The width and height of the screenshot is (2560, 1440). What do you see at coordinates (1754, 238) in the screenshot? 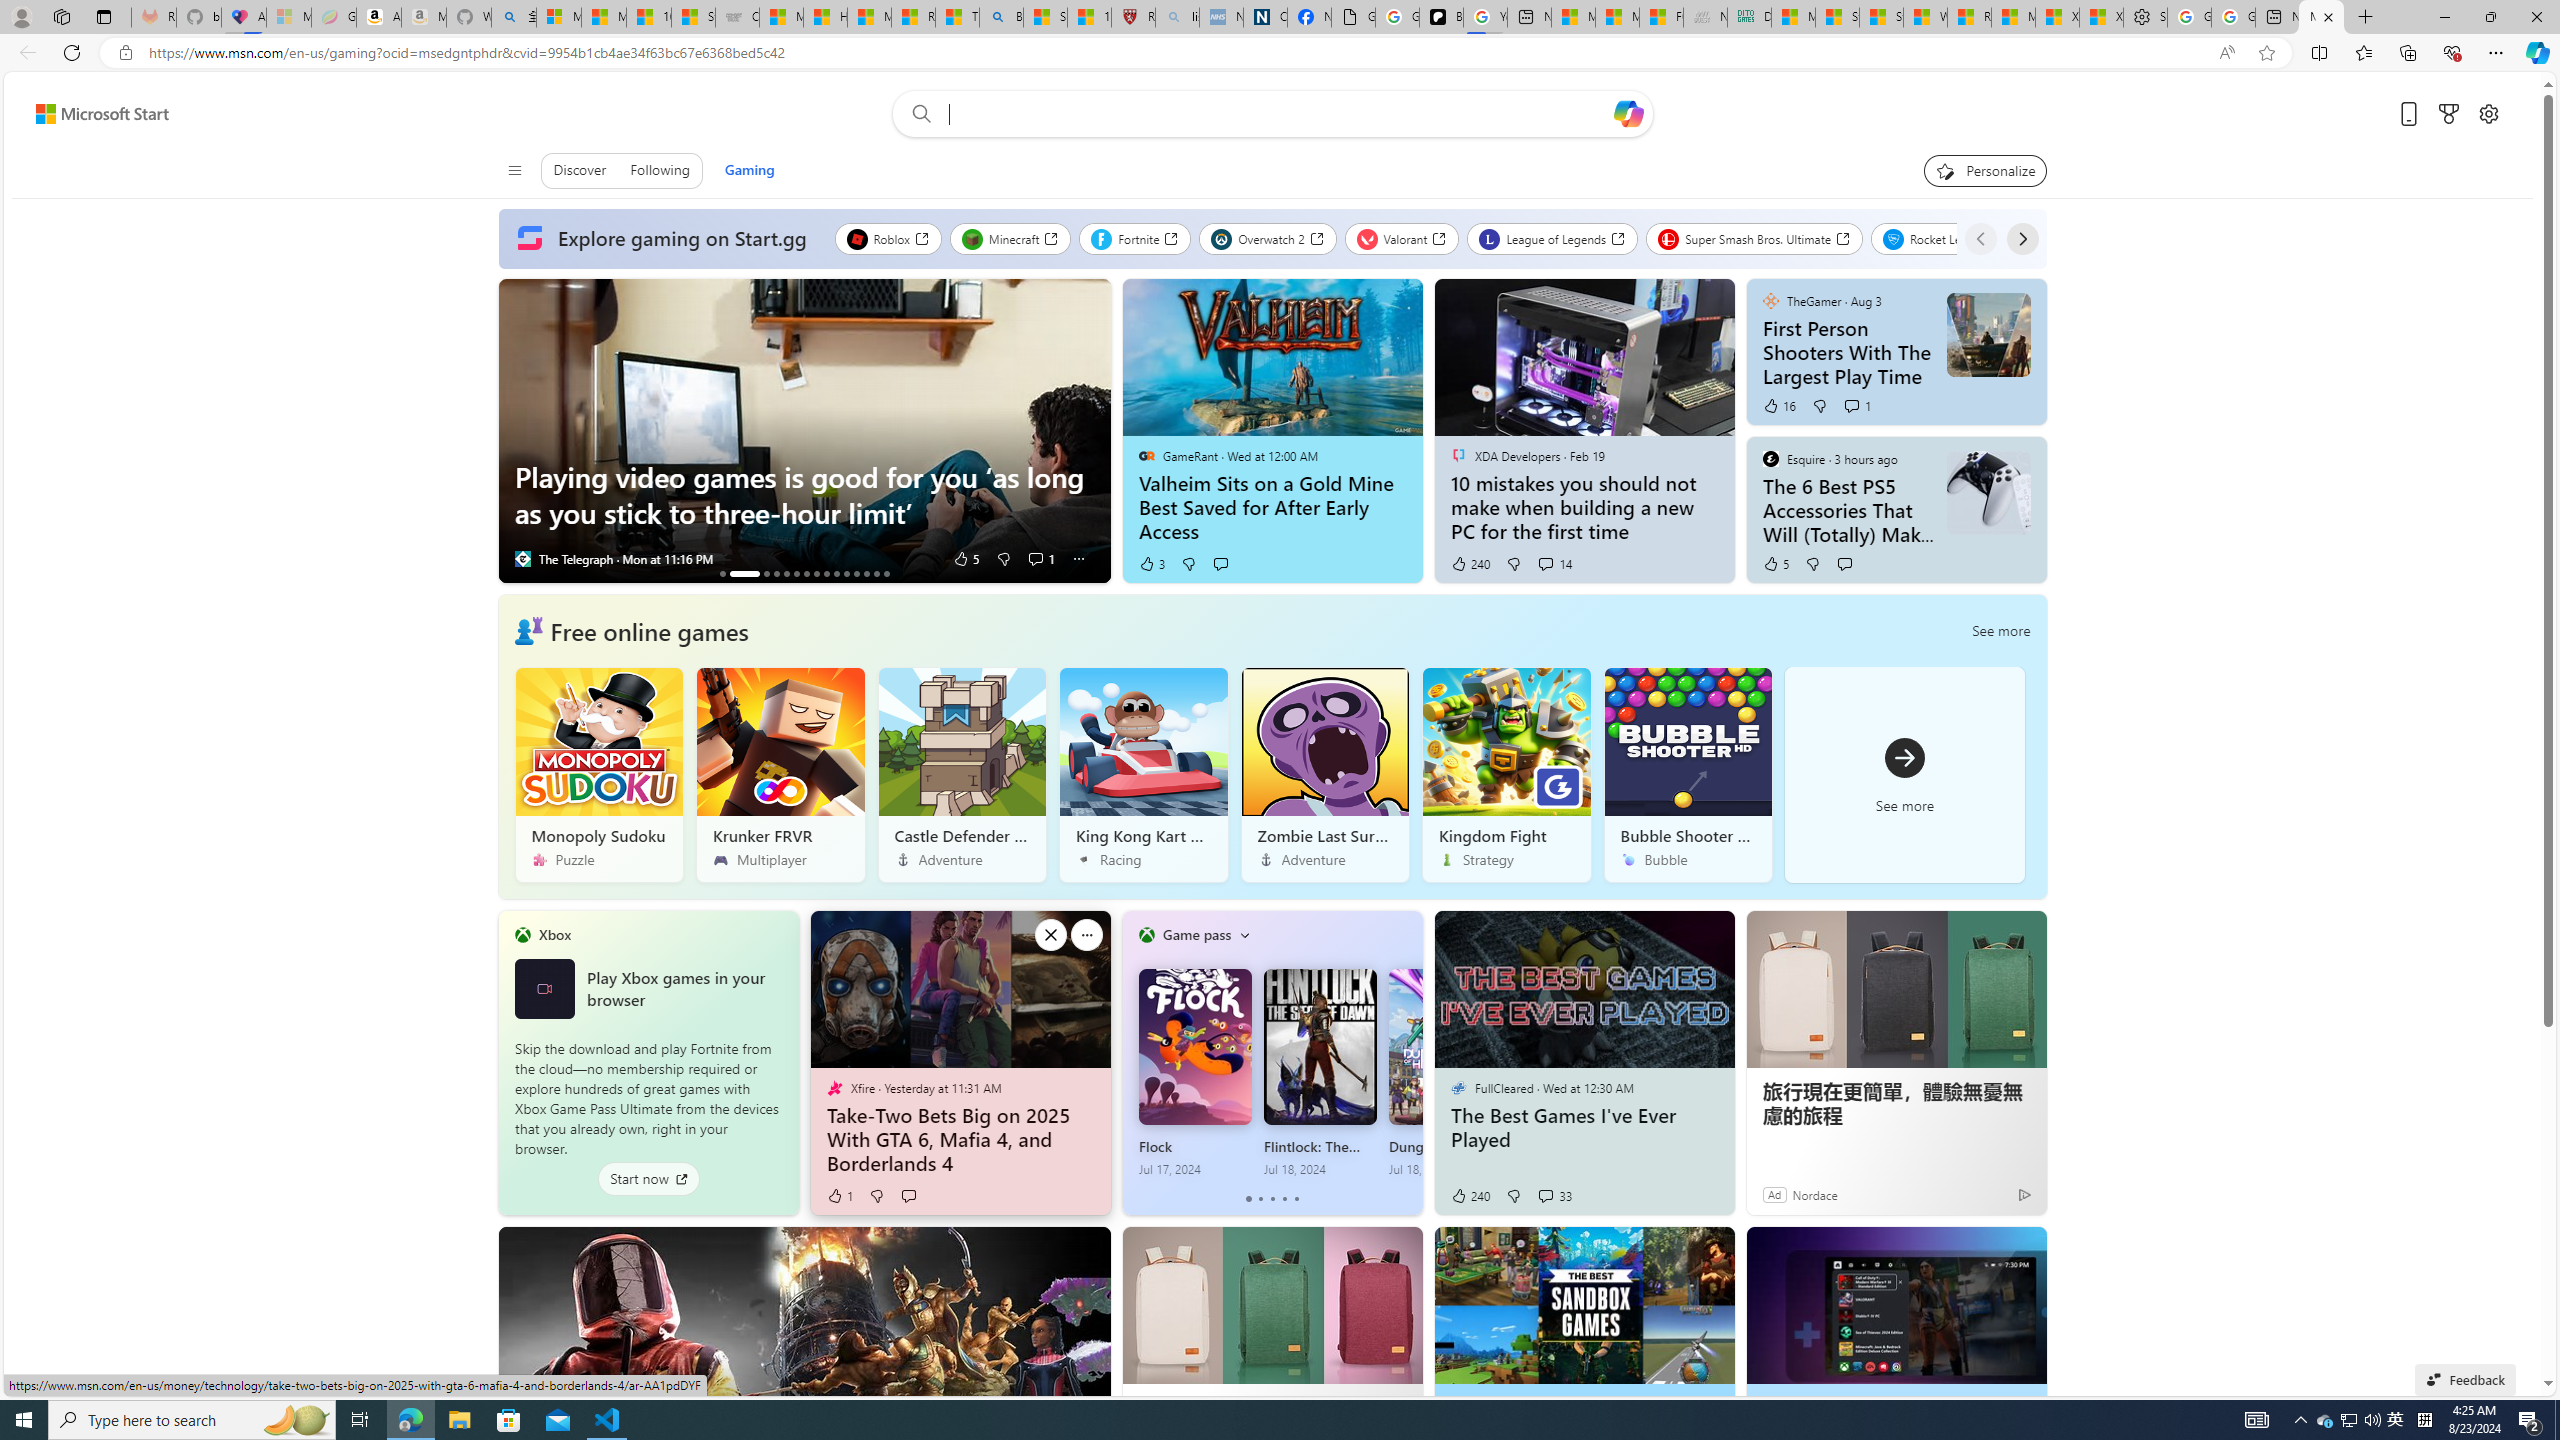
I see `Super Smash Bros. Ultimate` at bounding box center [1754, 238].